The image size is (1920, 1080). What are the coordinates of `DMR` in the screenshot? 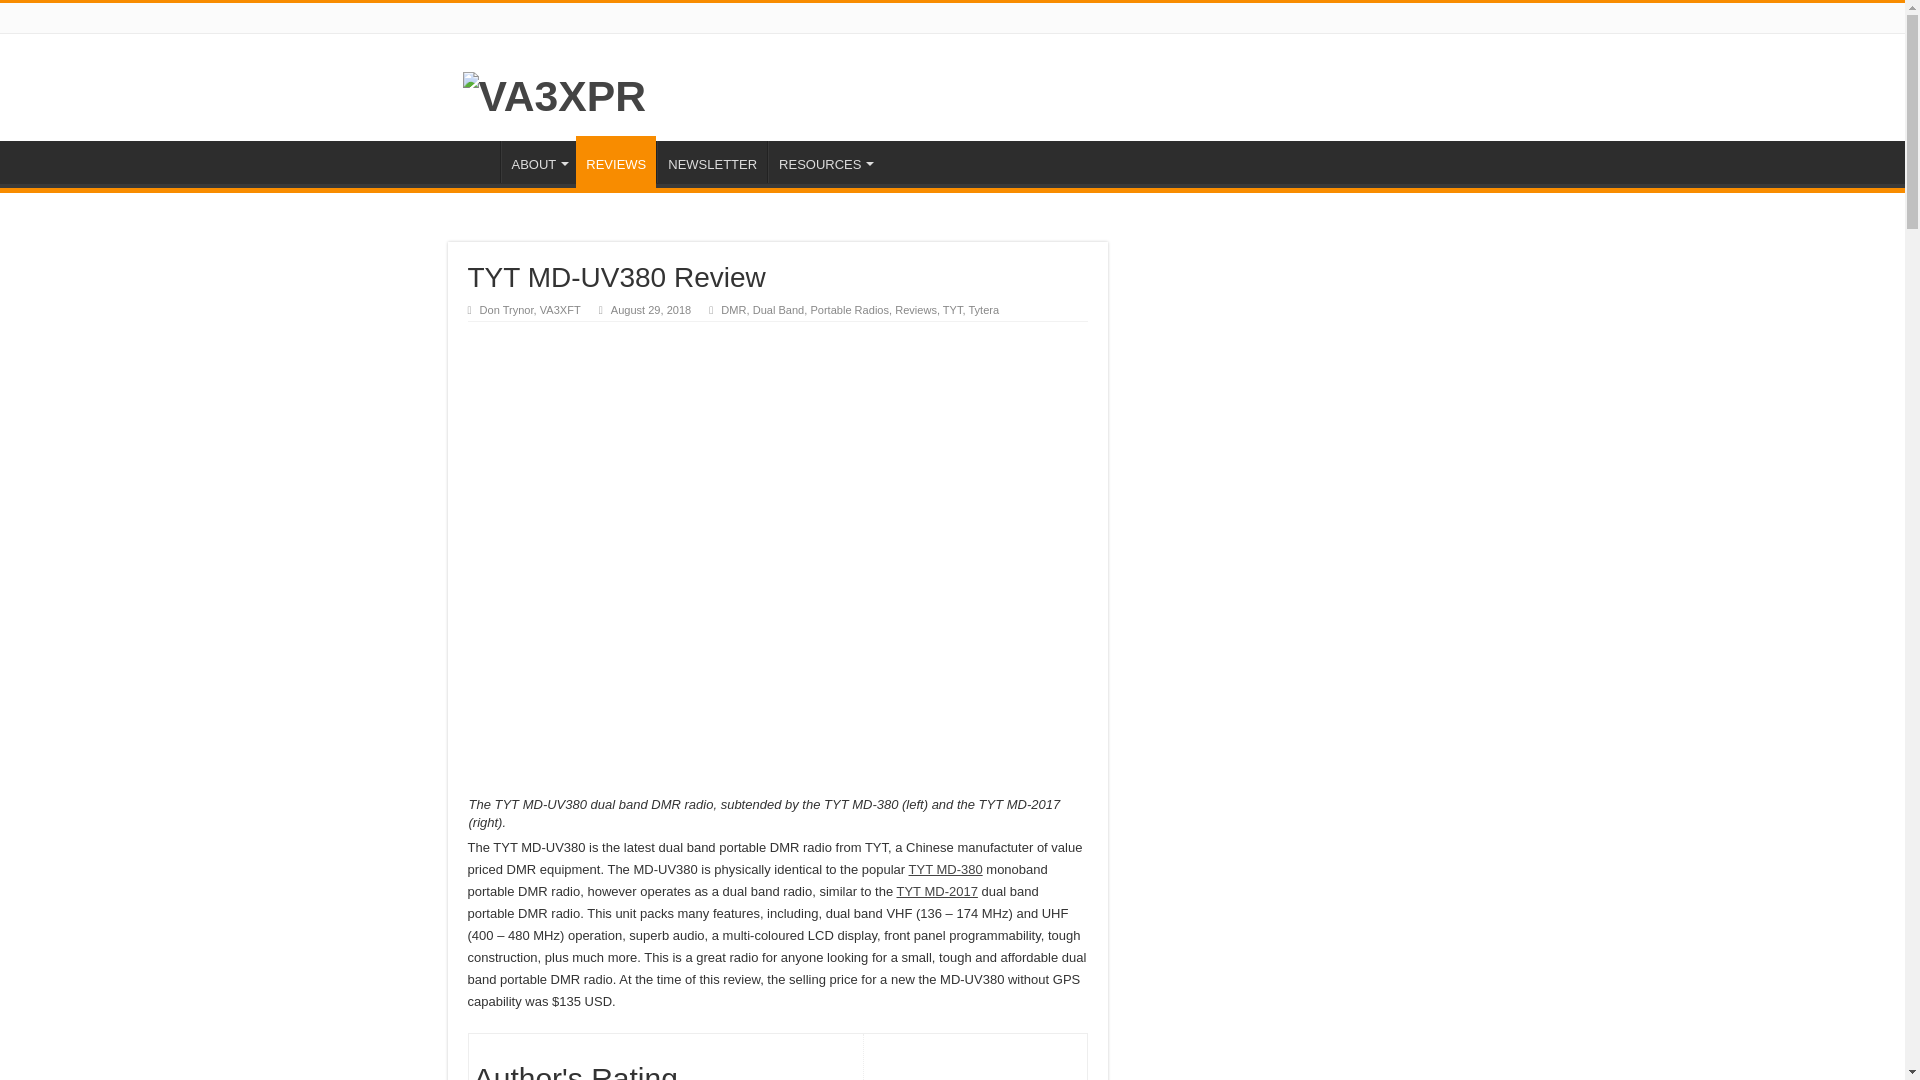 It's located at (734, 310).